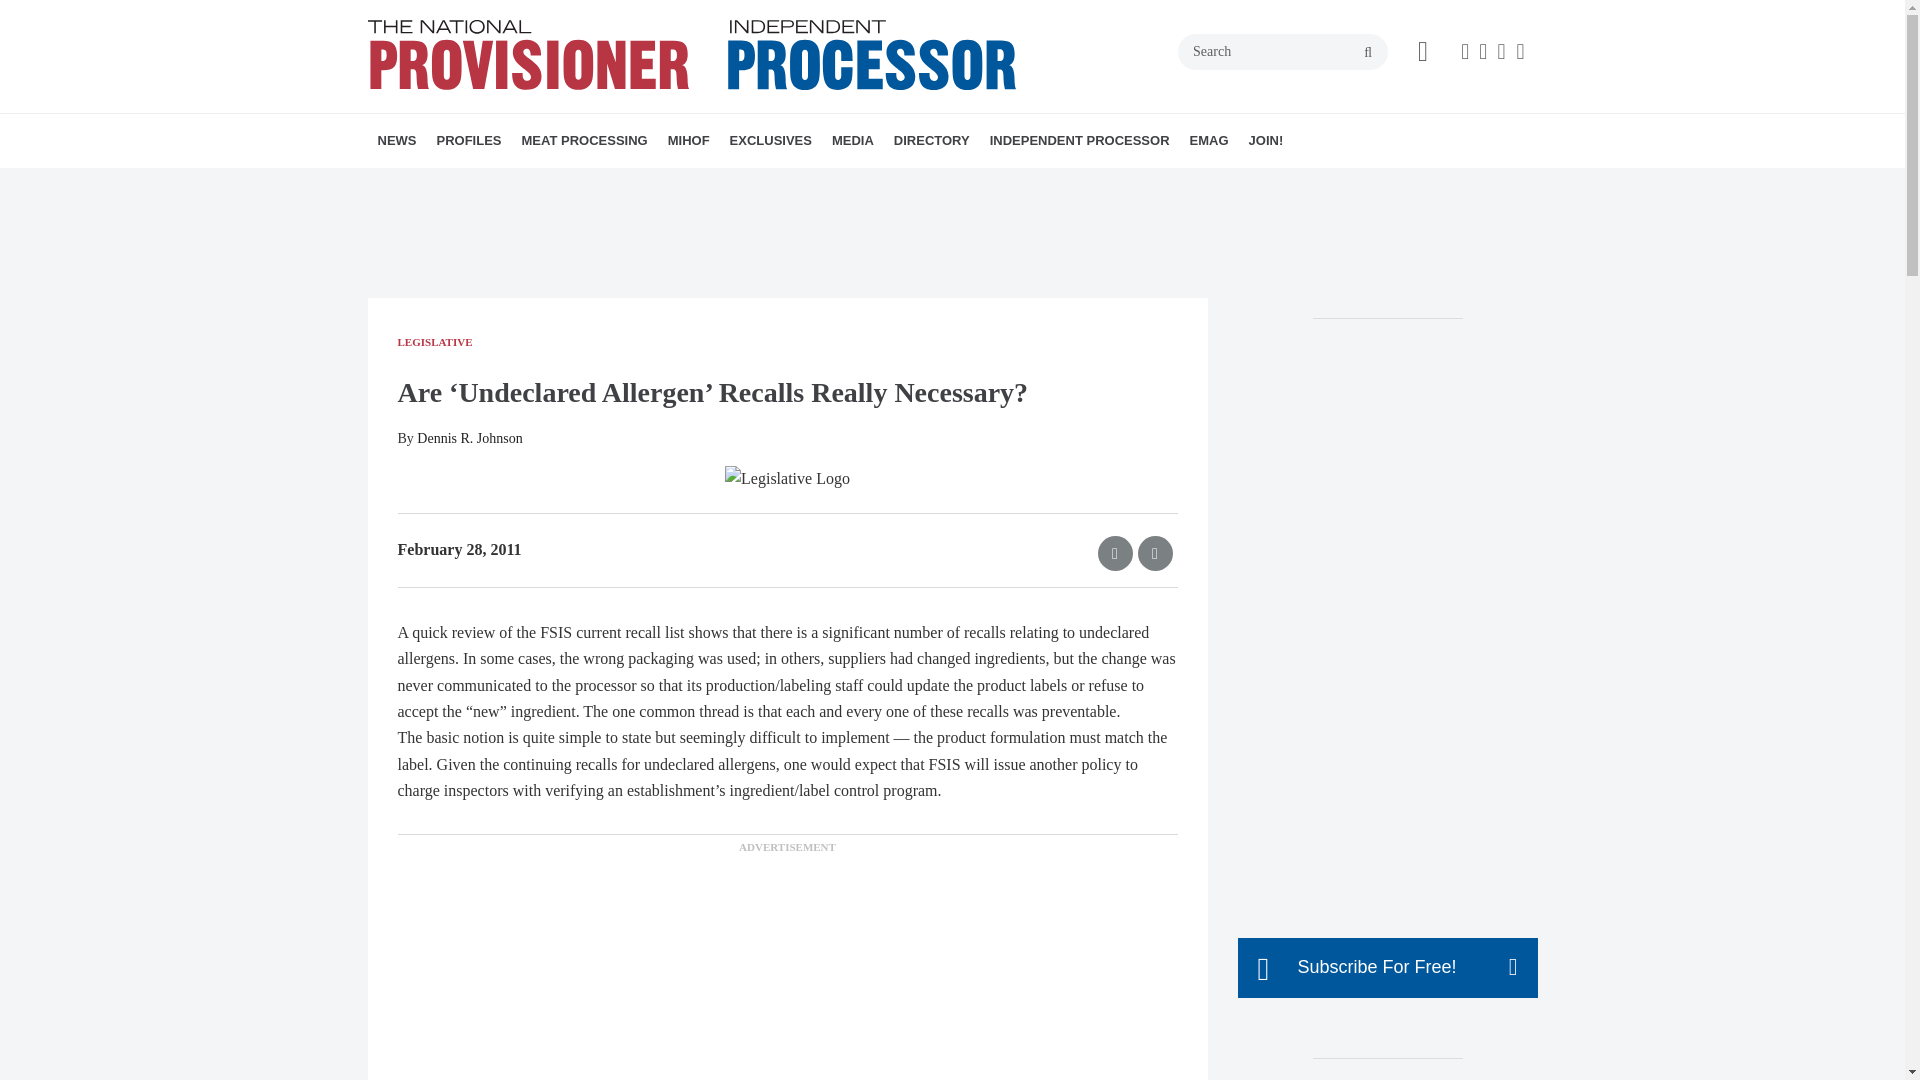 This screenshot has height=1080, width=1920. Describe the element at coordinates (660, 184) in the screenshot. I see `INGREDIENTS` at that location.